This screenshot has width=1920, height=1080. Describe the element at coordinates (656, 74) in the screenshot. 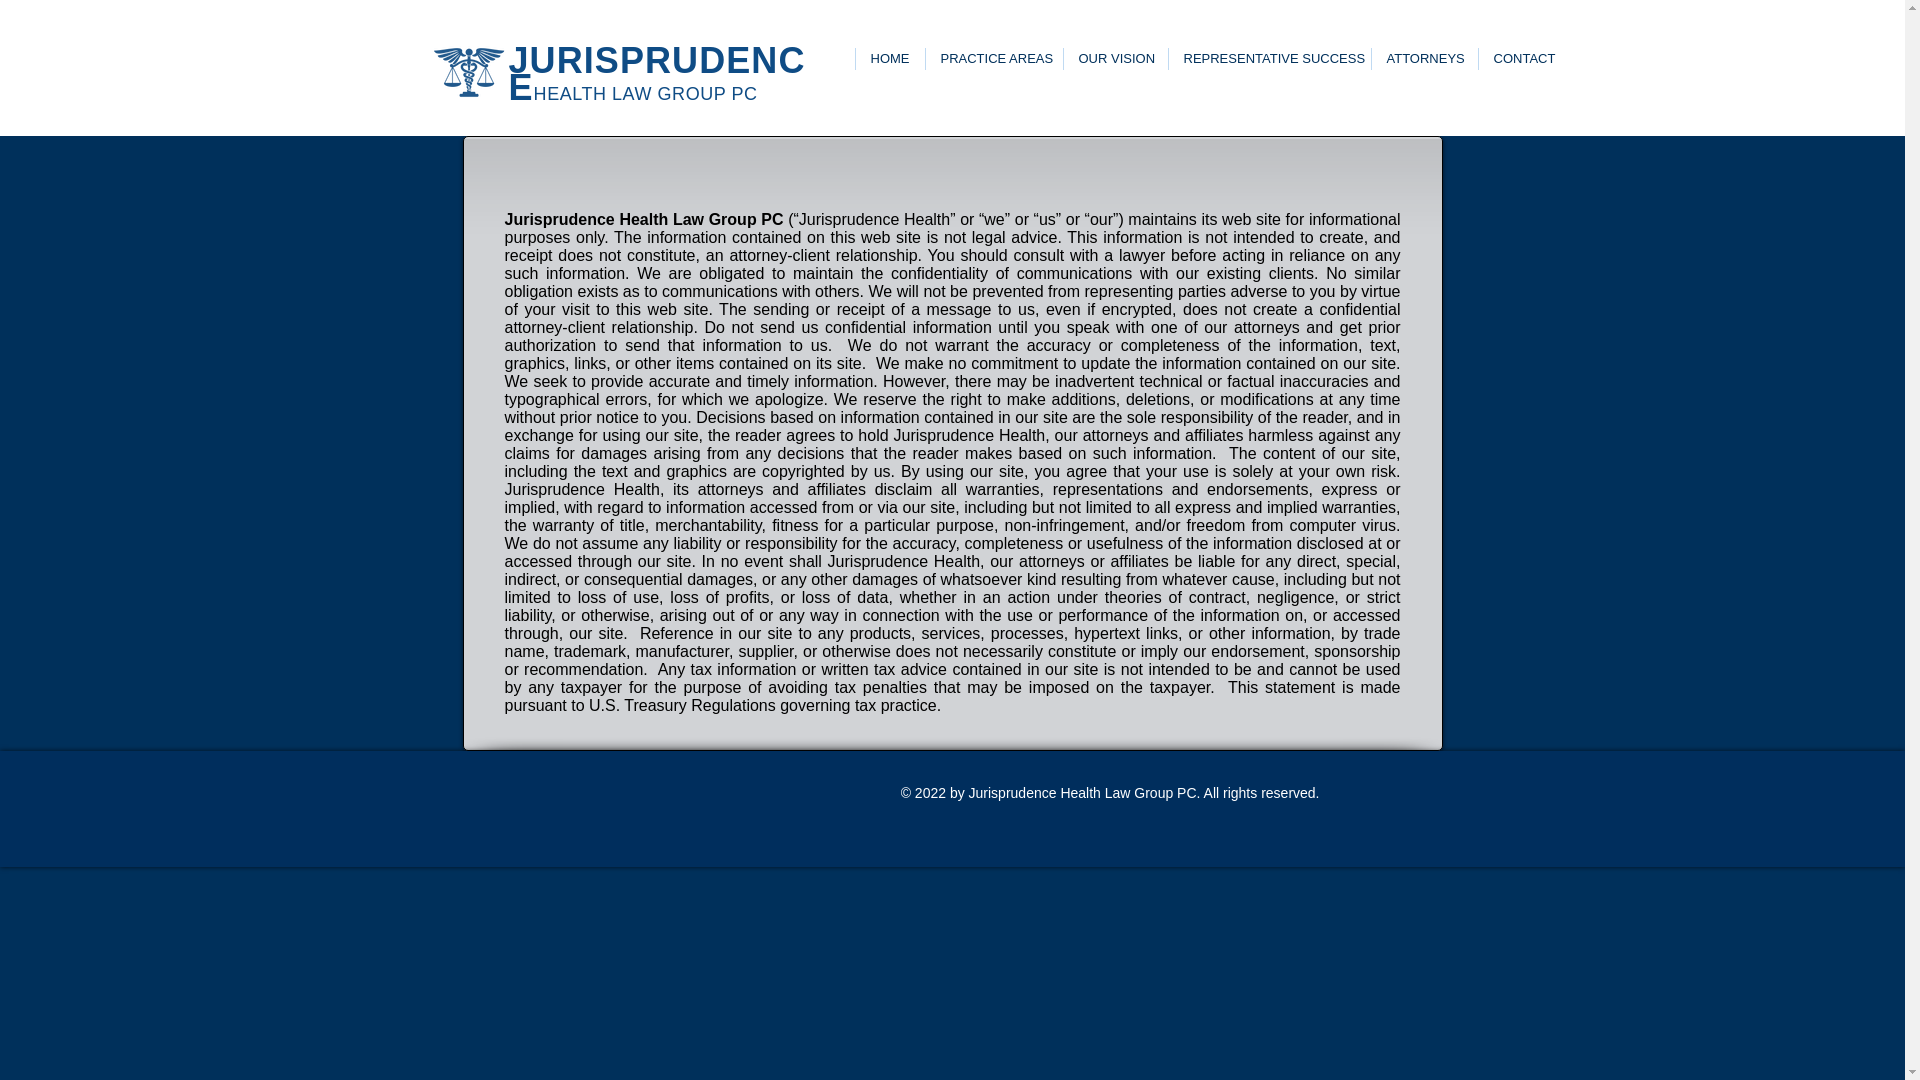

I see `JURISPRUDENCE` at that location.